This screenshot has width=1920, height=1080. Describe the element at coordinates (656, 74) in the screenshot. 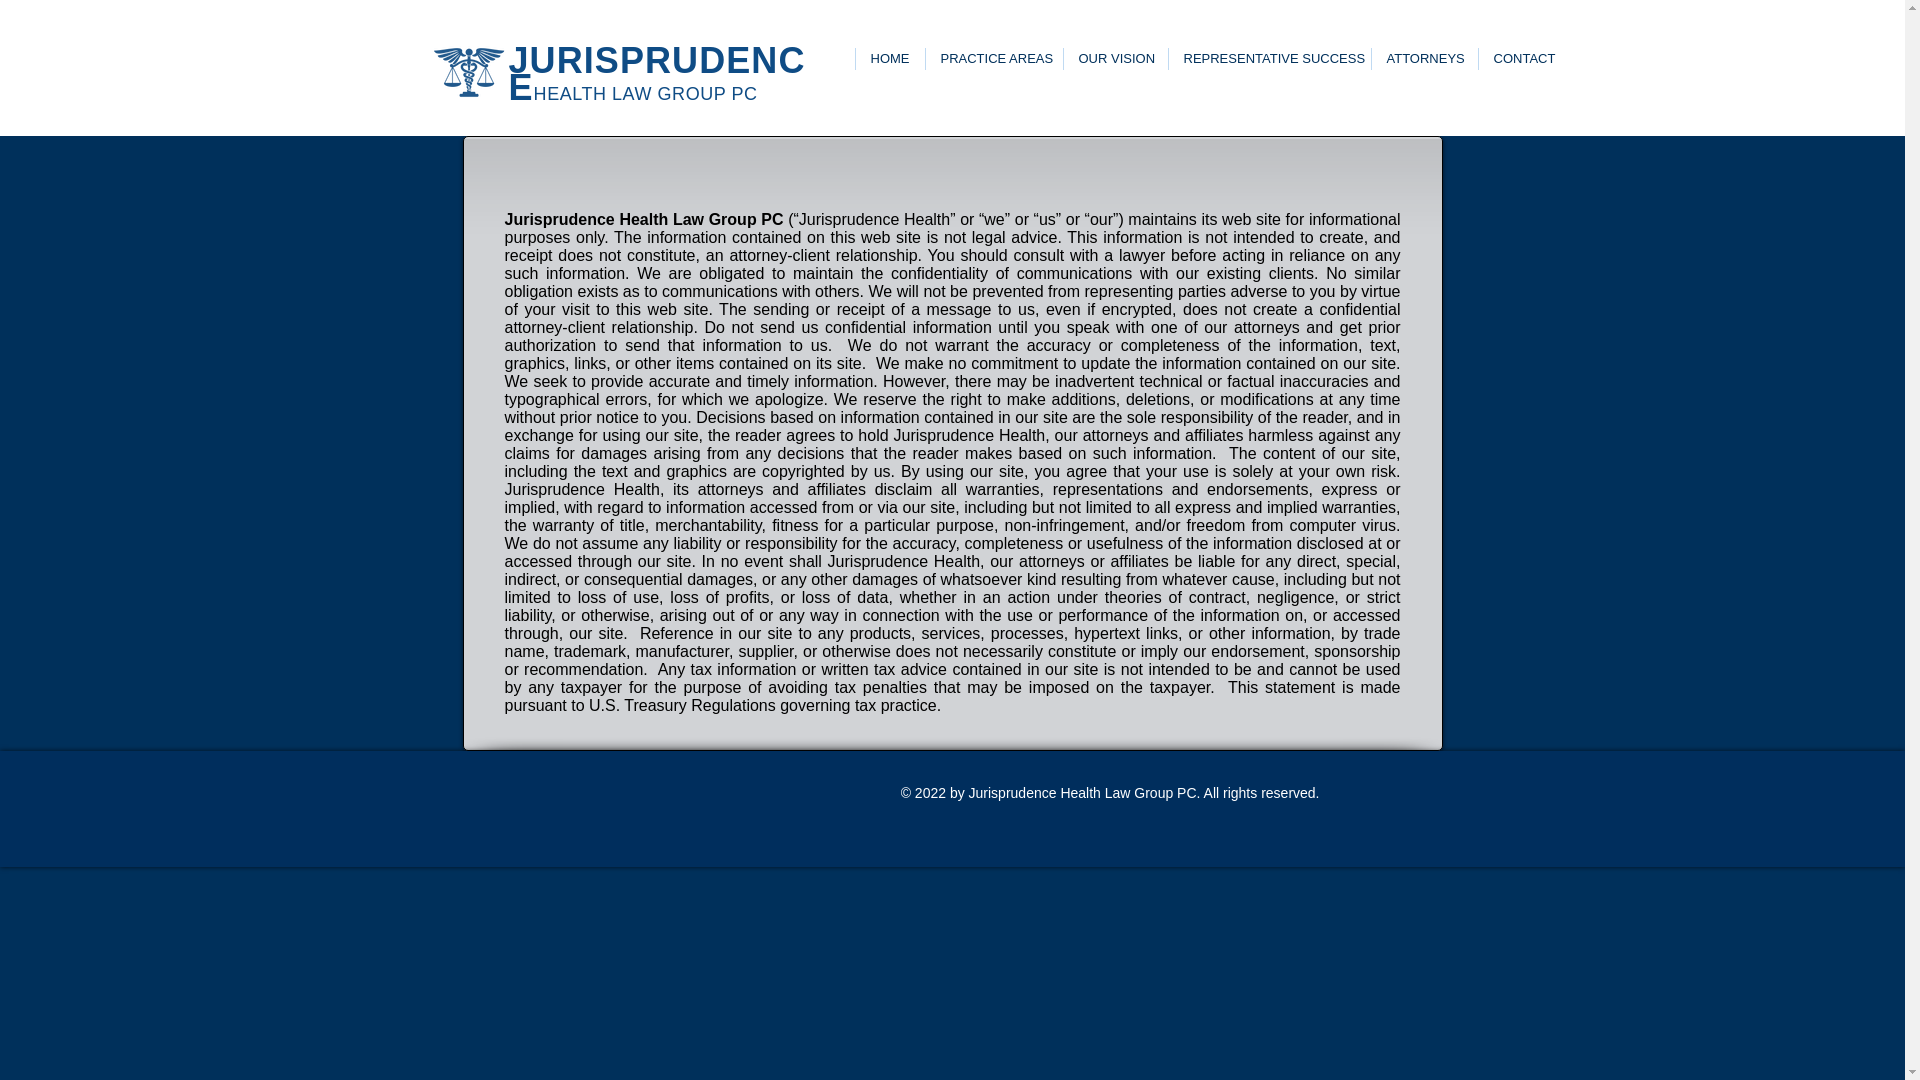

I see `JURISPRUDENCE` at that location.